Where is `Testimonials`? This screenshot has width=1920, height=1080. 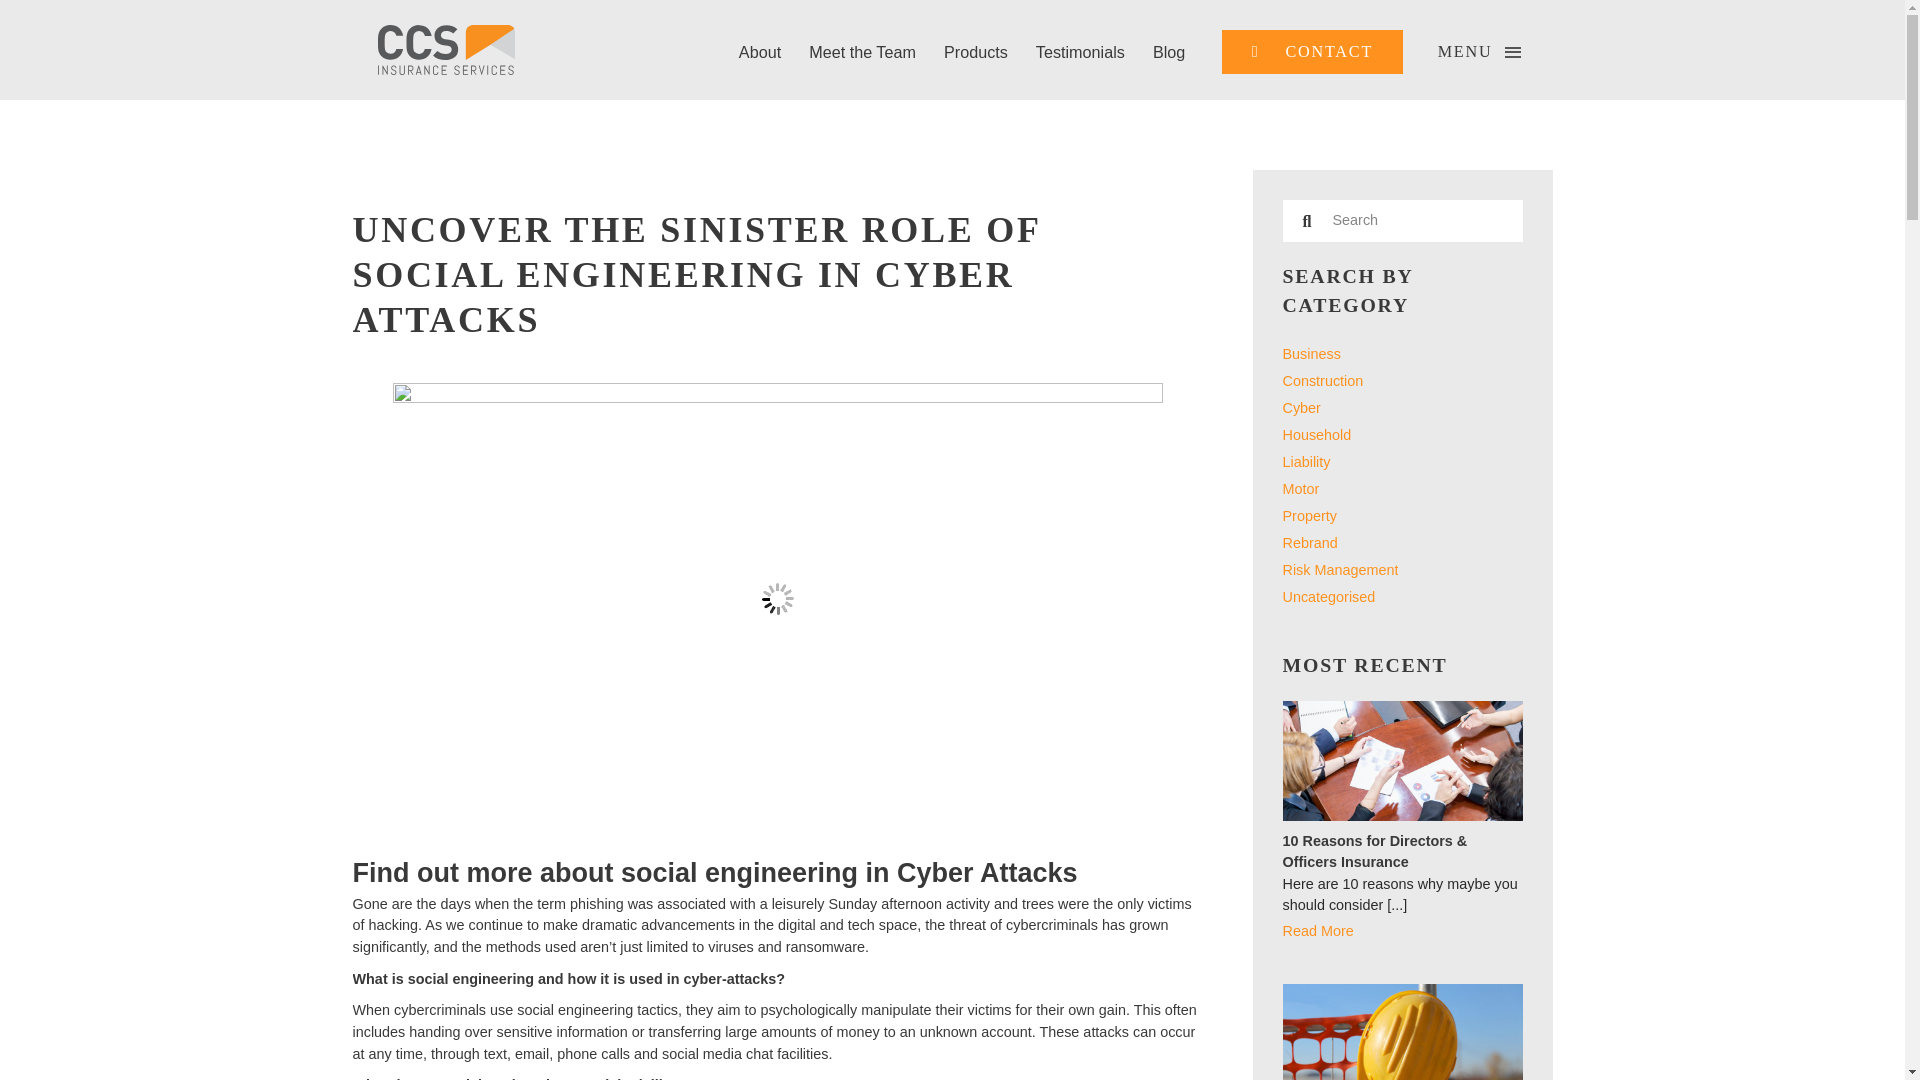
Testimonials is located at coordinates (1080, 51).